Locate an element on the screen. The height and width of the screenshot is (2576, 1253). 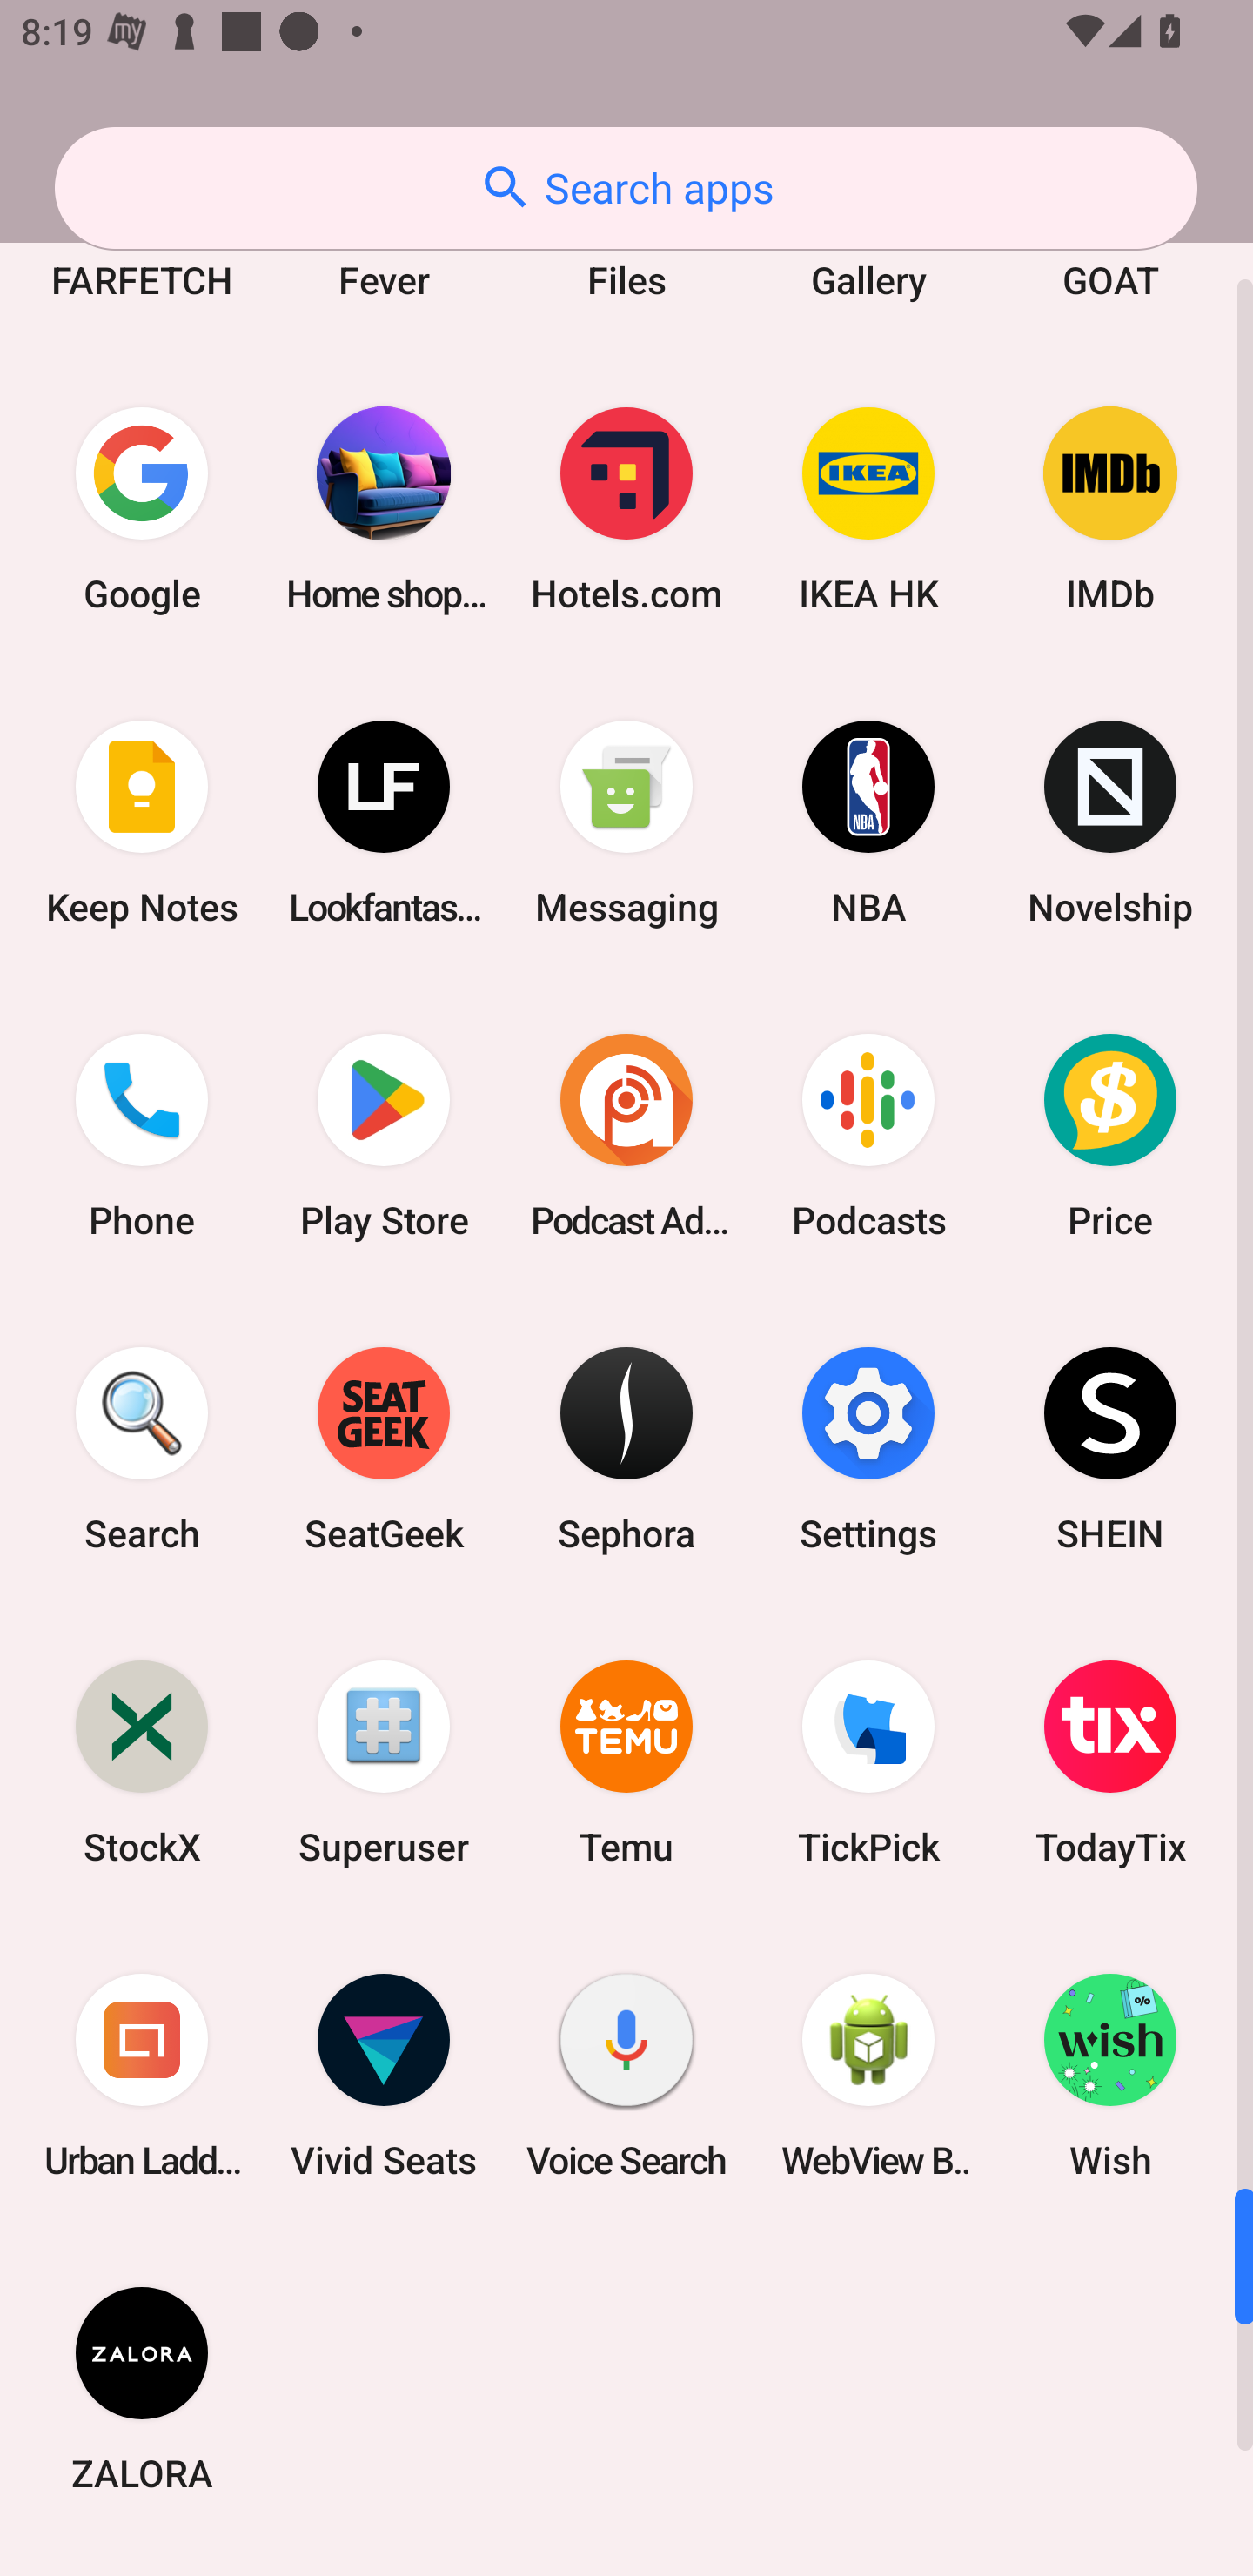
IMDb is located at coordinates (1110, 508).